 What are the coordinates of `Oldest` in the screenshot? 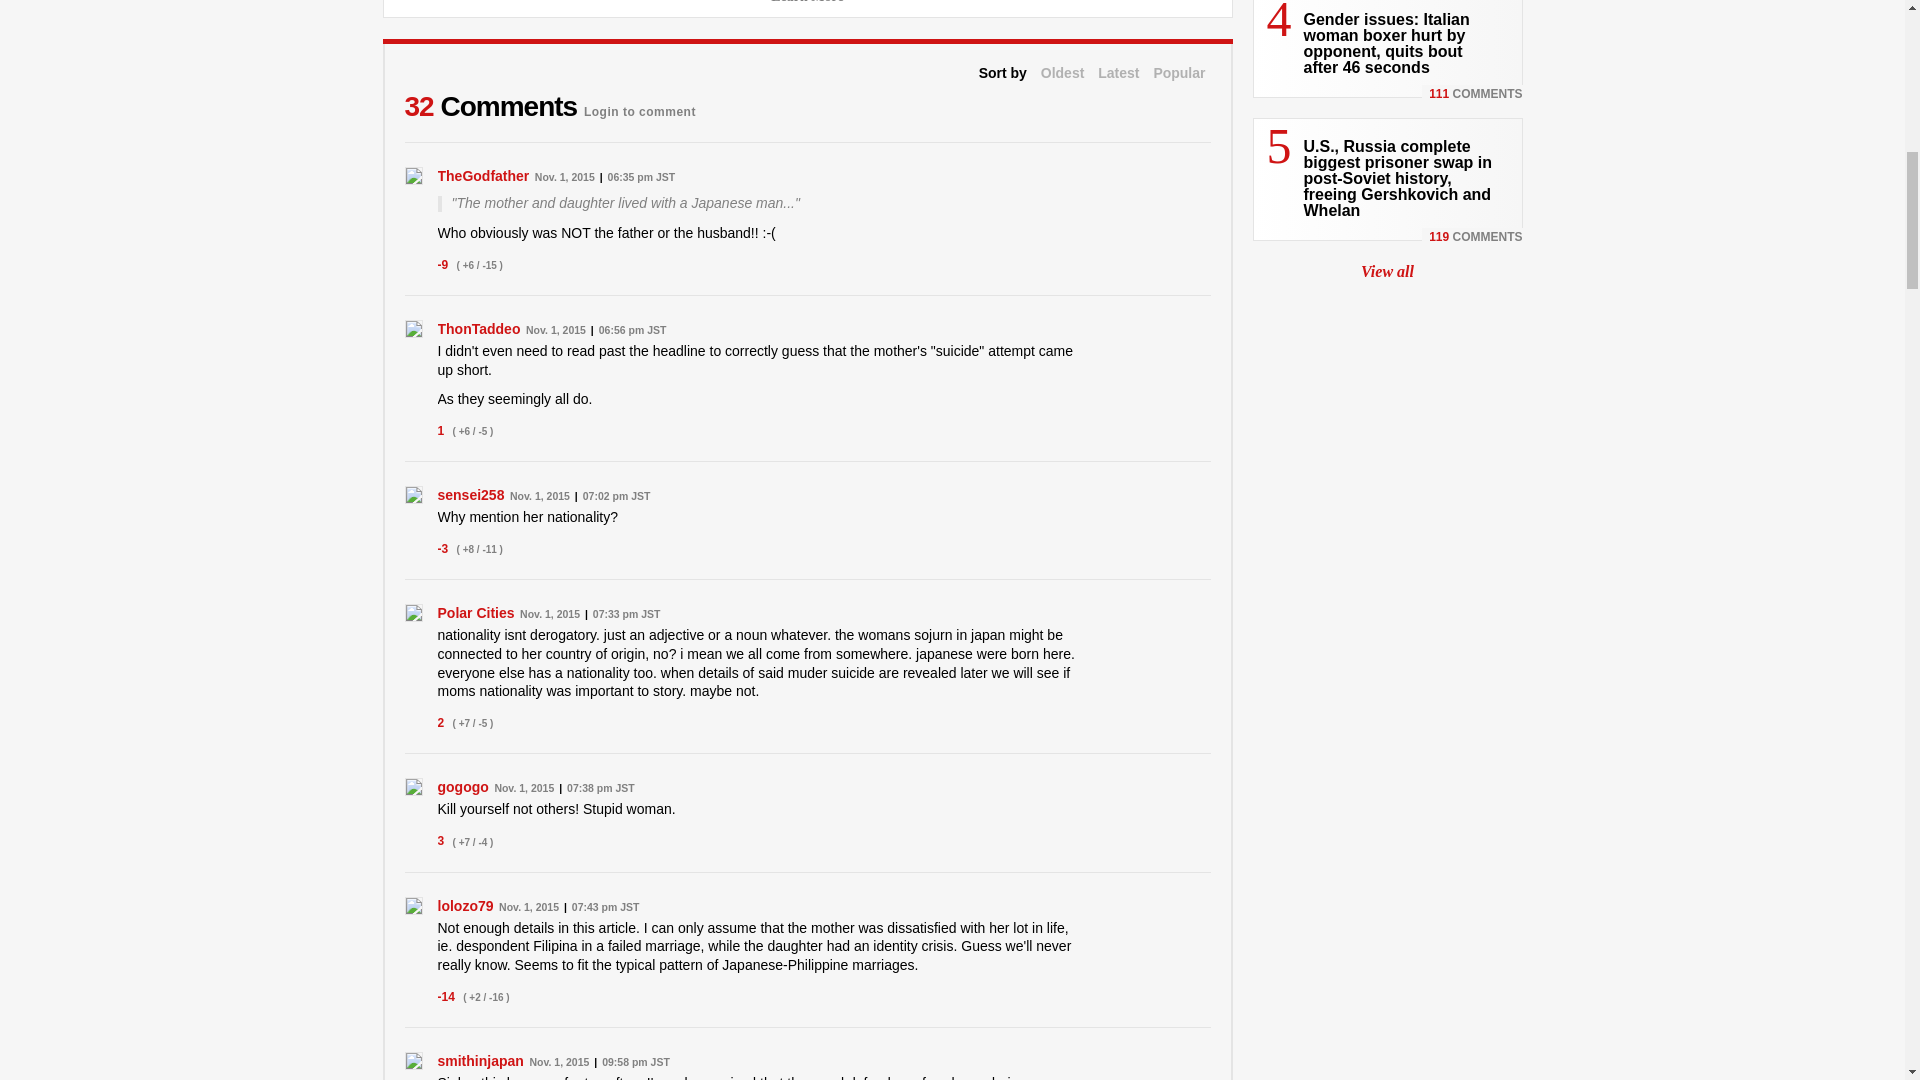 It's located at (1062, 72).